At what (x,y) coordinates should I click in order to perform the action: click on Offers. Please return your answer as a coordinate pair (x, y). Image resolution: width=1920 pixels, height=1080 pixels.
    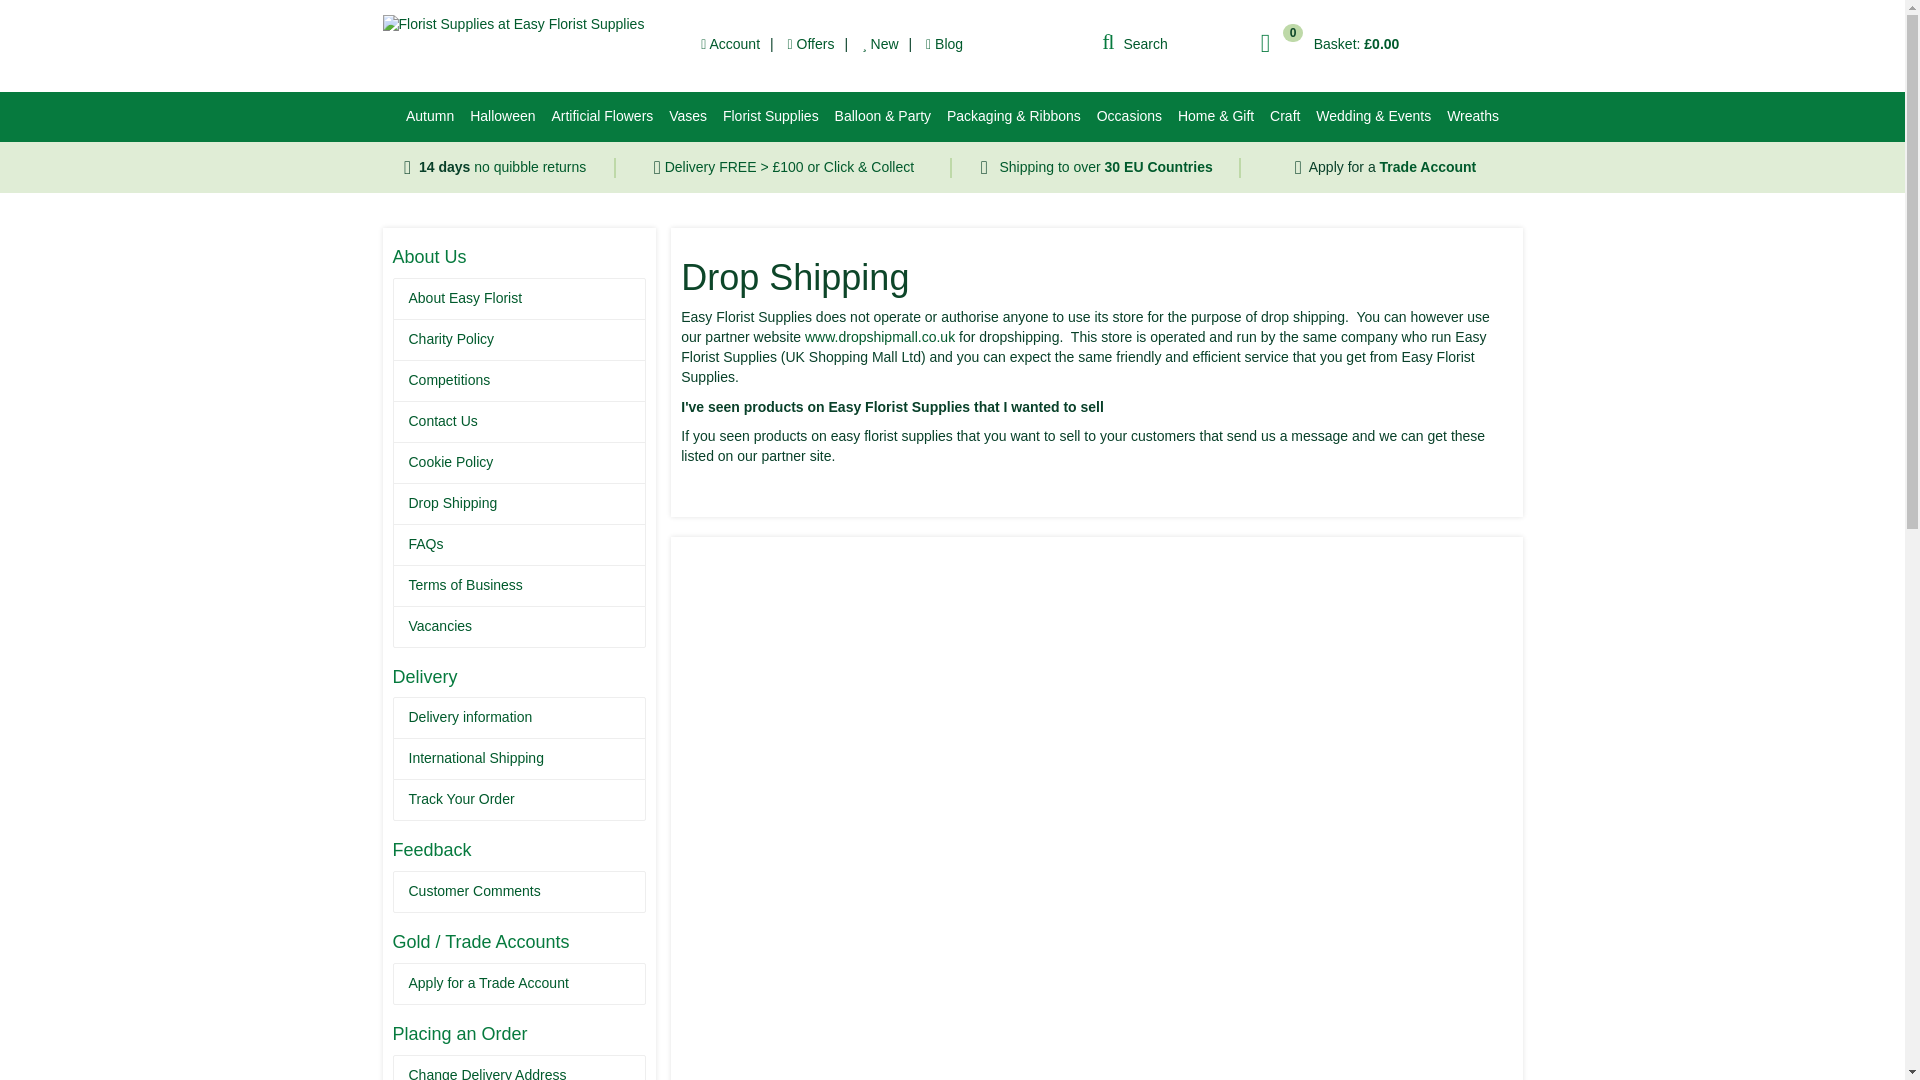
    Looking at the image, I should click on (811, 44).